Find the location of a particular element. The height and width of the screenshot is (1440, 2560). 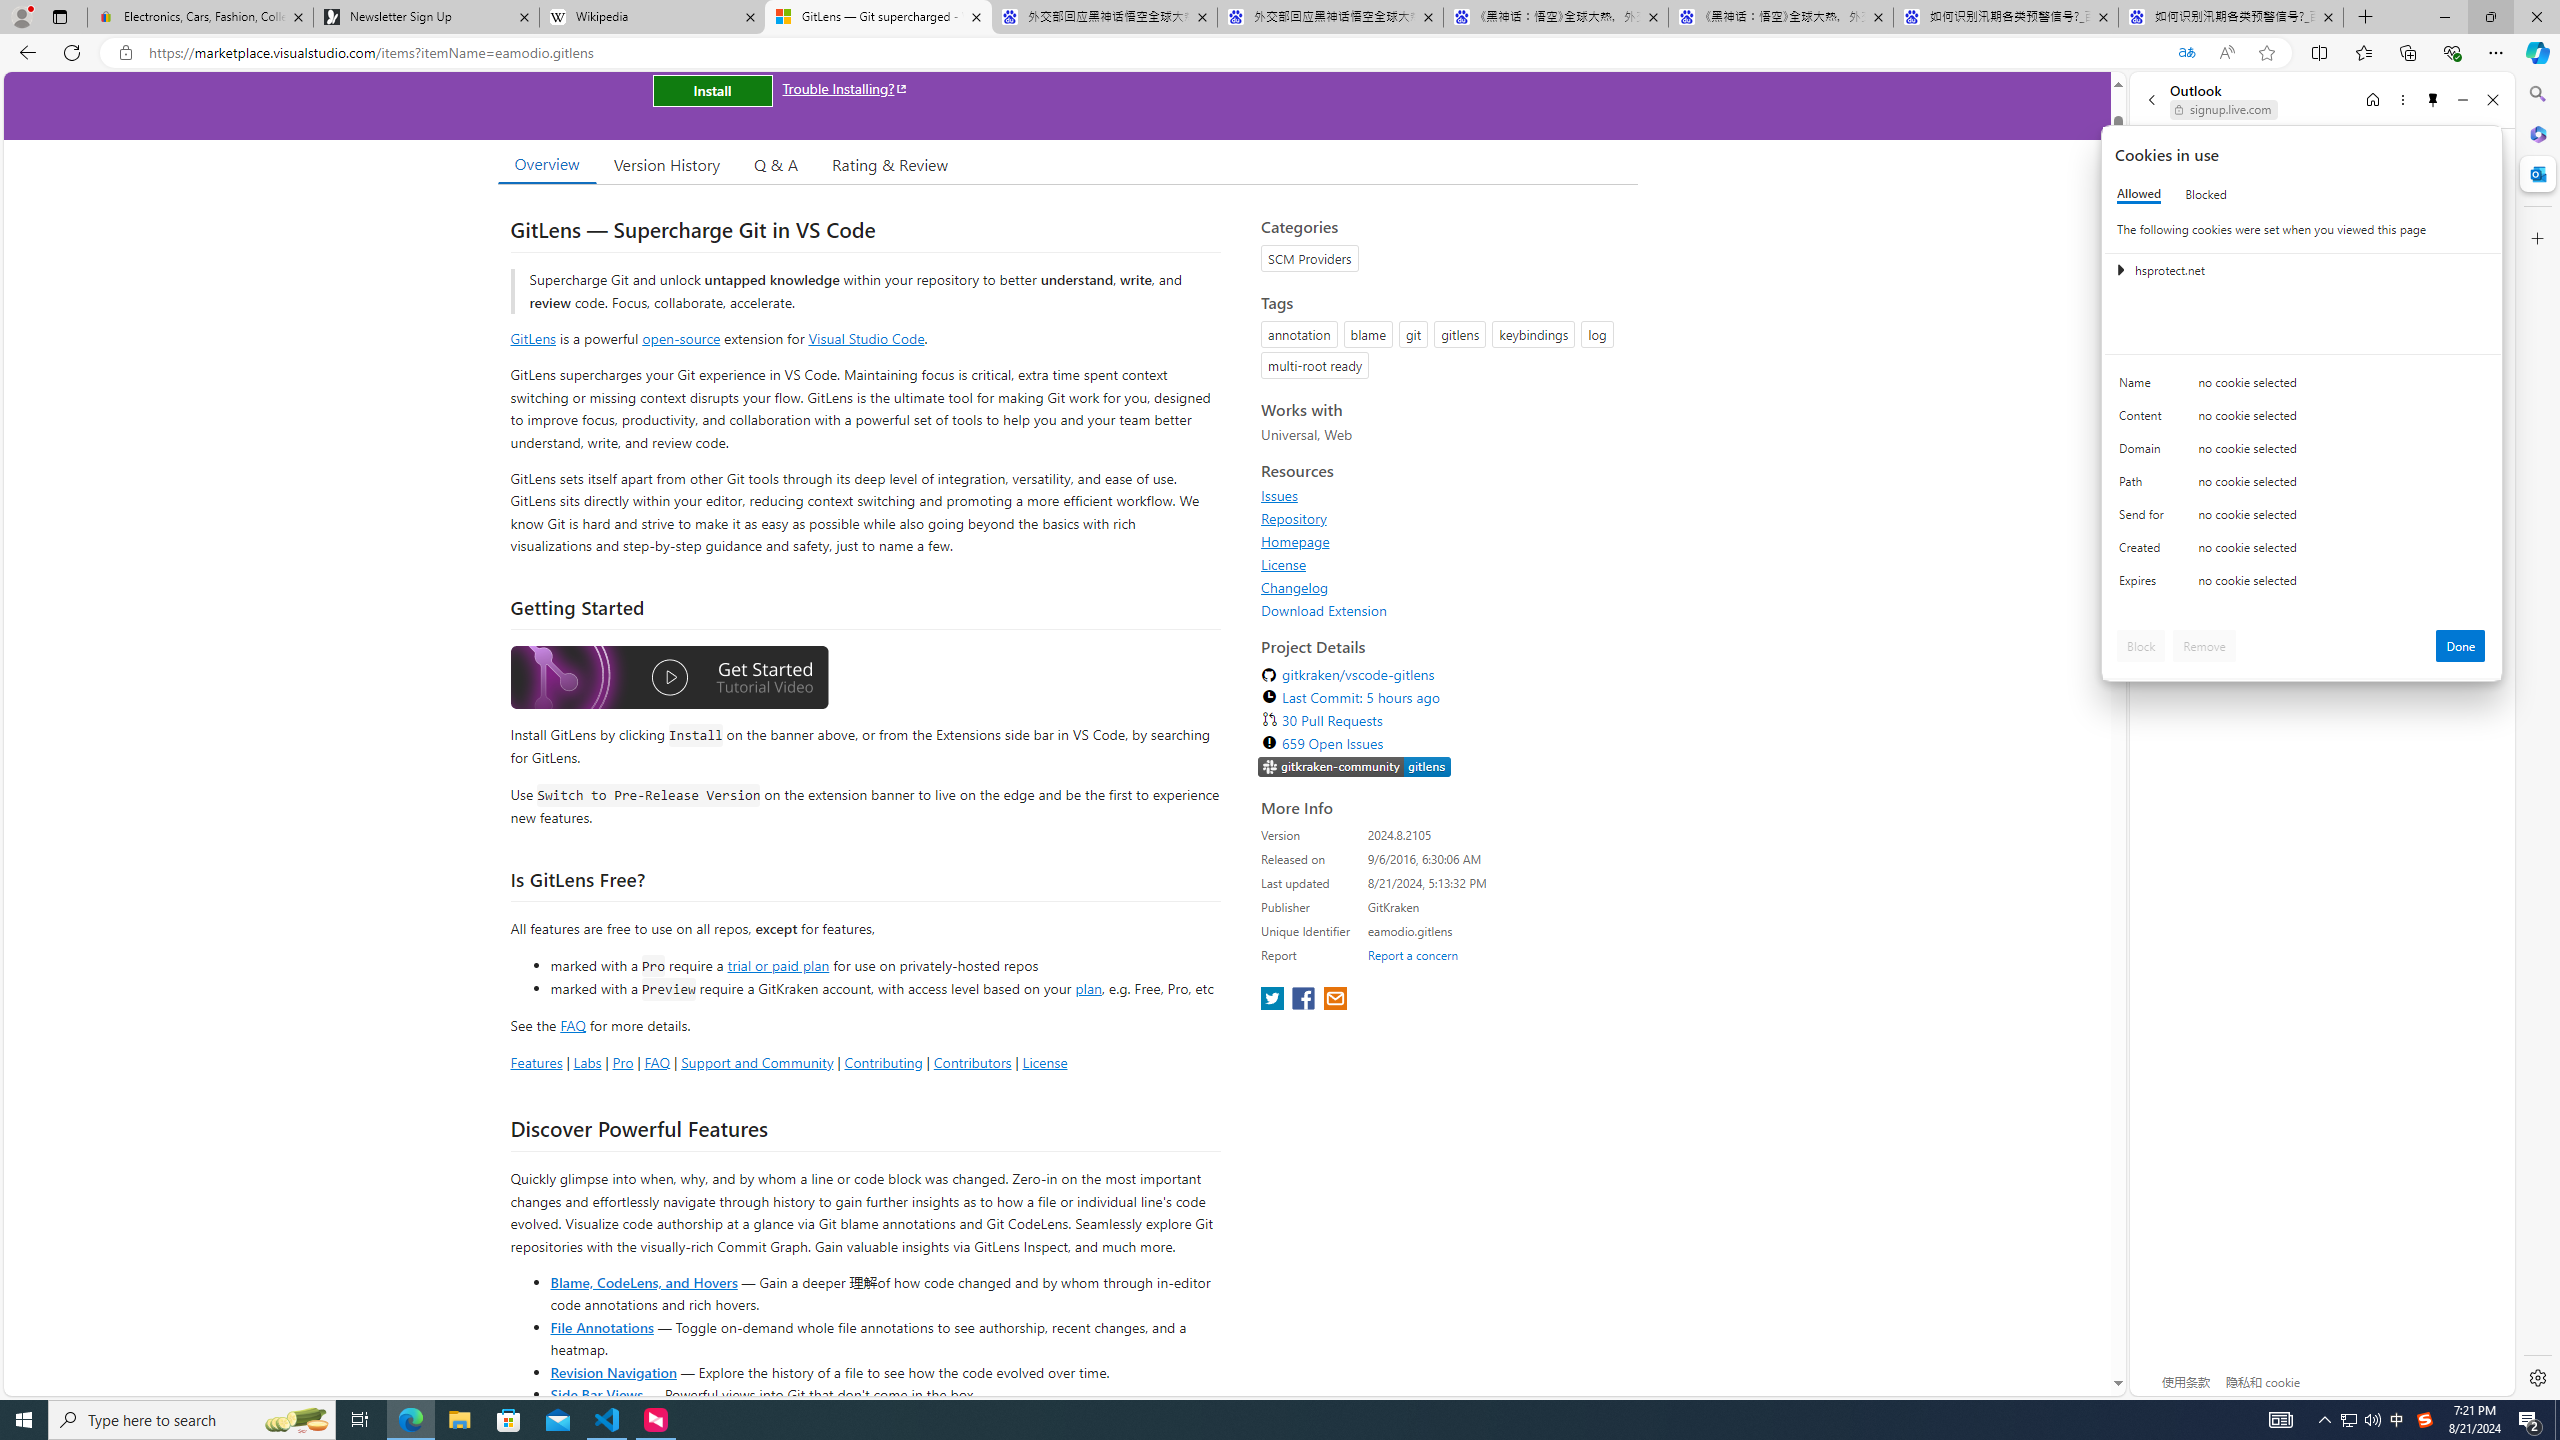

Expires is located at coordinates (2145, 585).